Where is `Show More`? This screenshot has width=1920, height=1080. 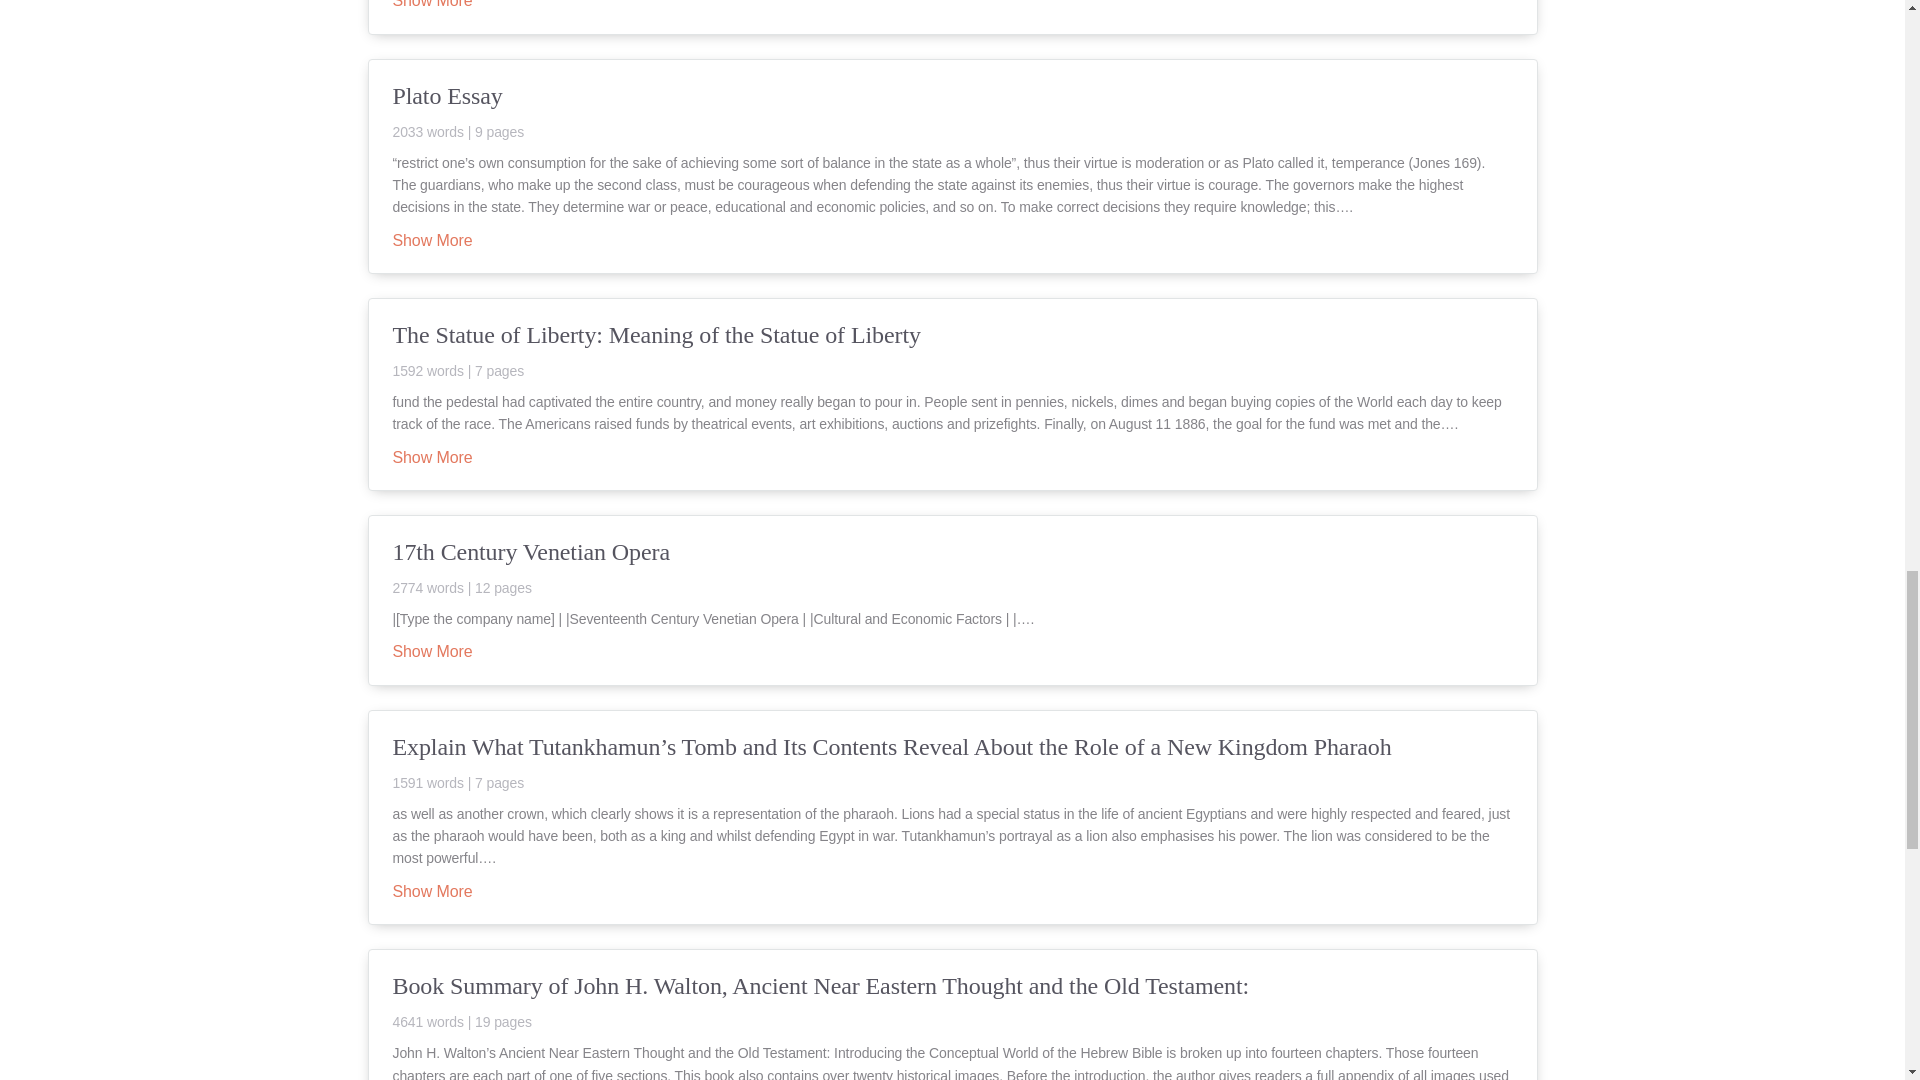 Show More is located at coordinates (432, 4).